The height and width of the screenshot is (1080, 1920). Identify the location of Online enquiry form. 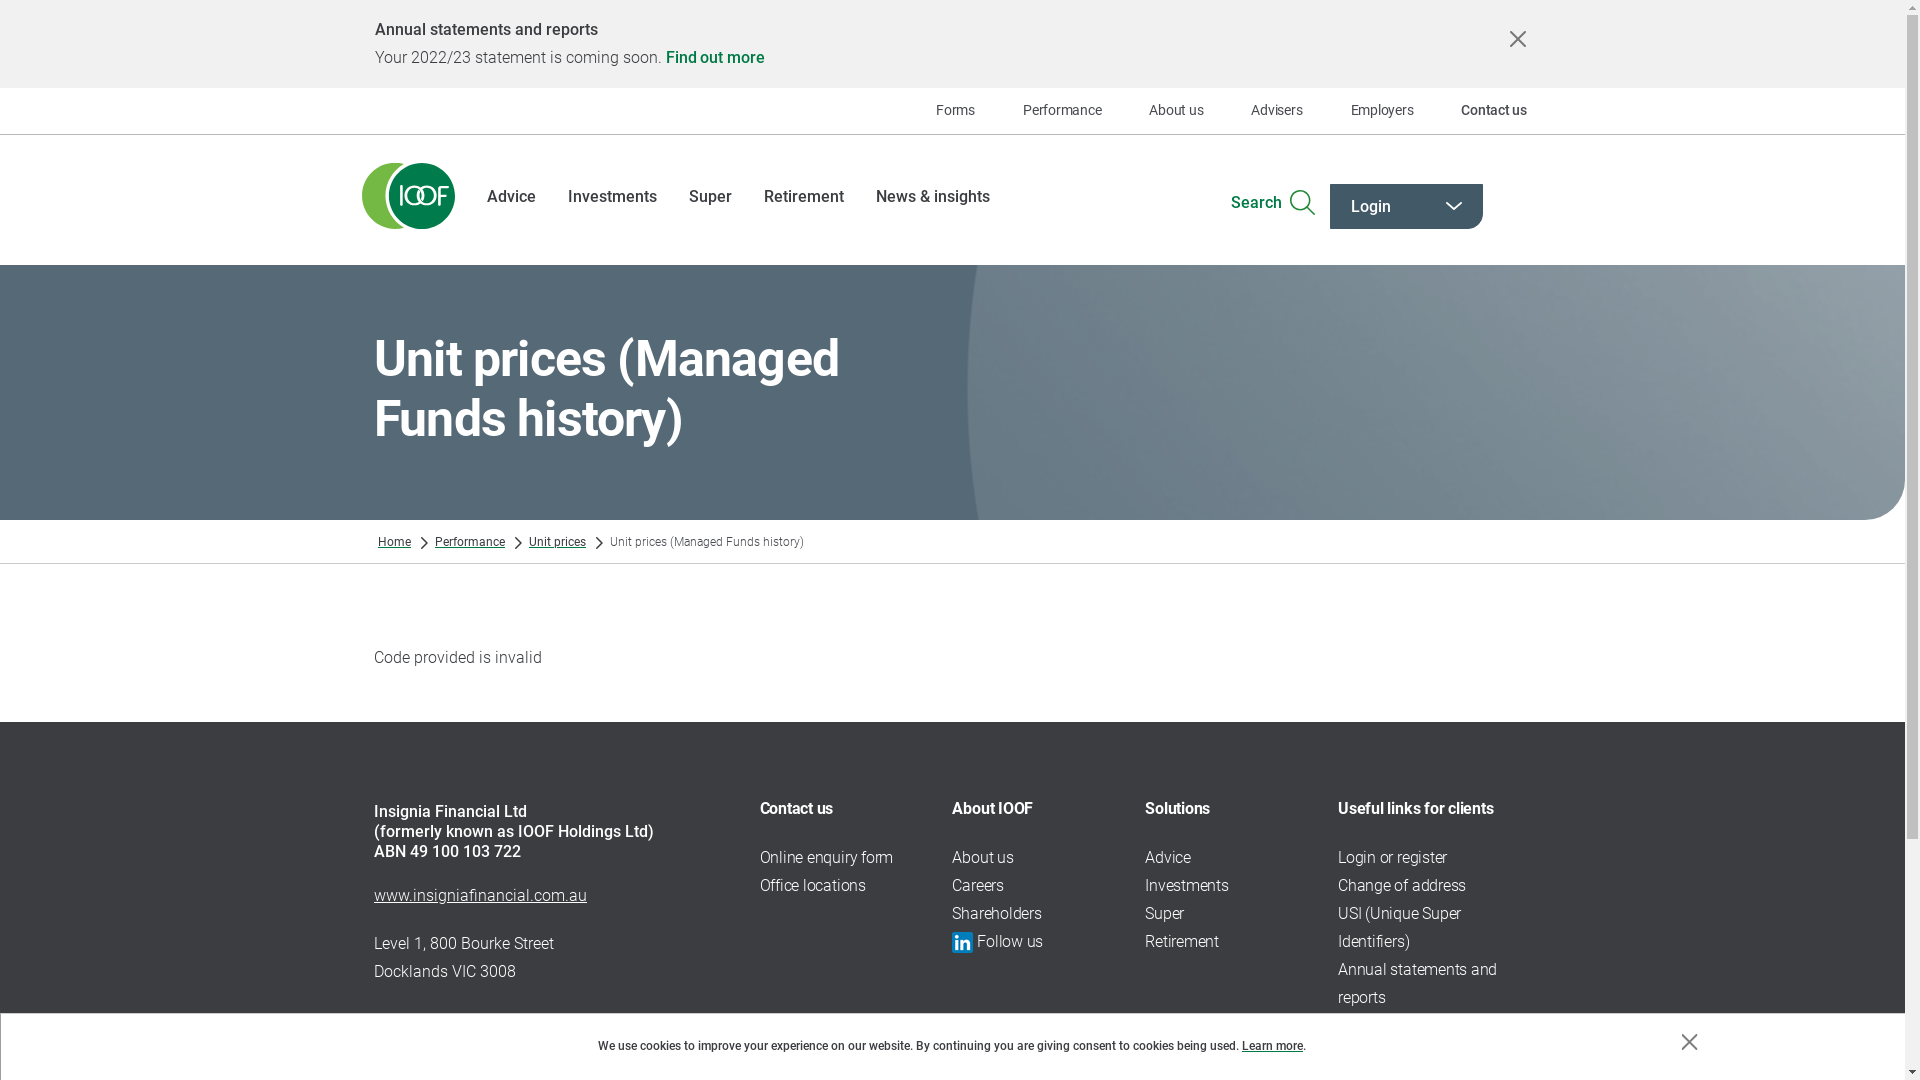
(826, 858).